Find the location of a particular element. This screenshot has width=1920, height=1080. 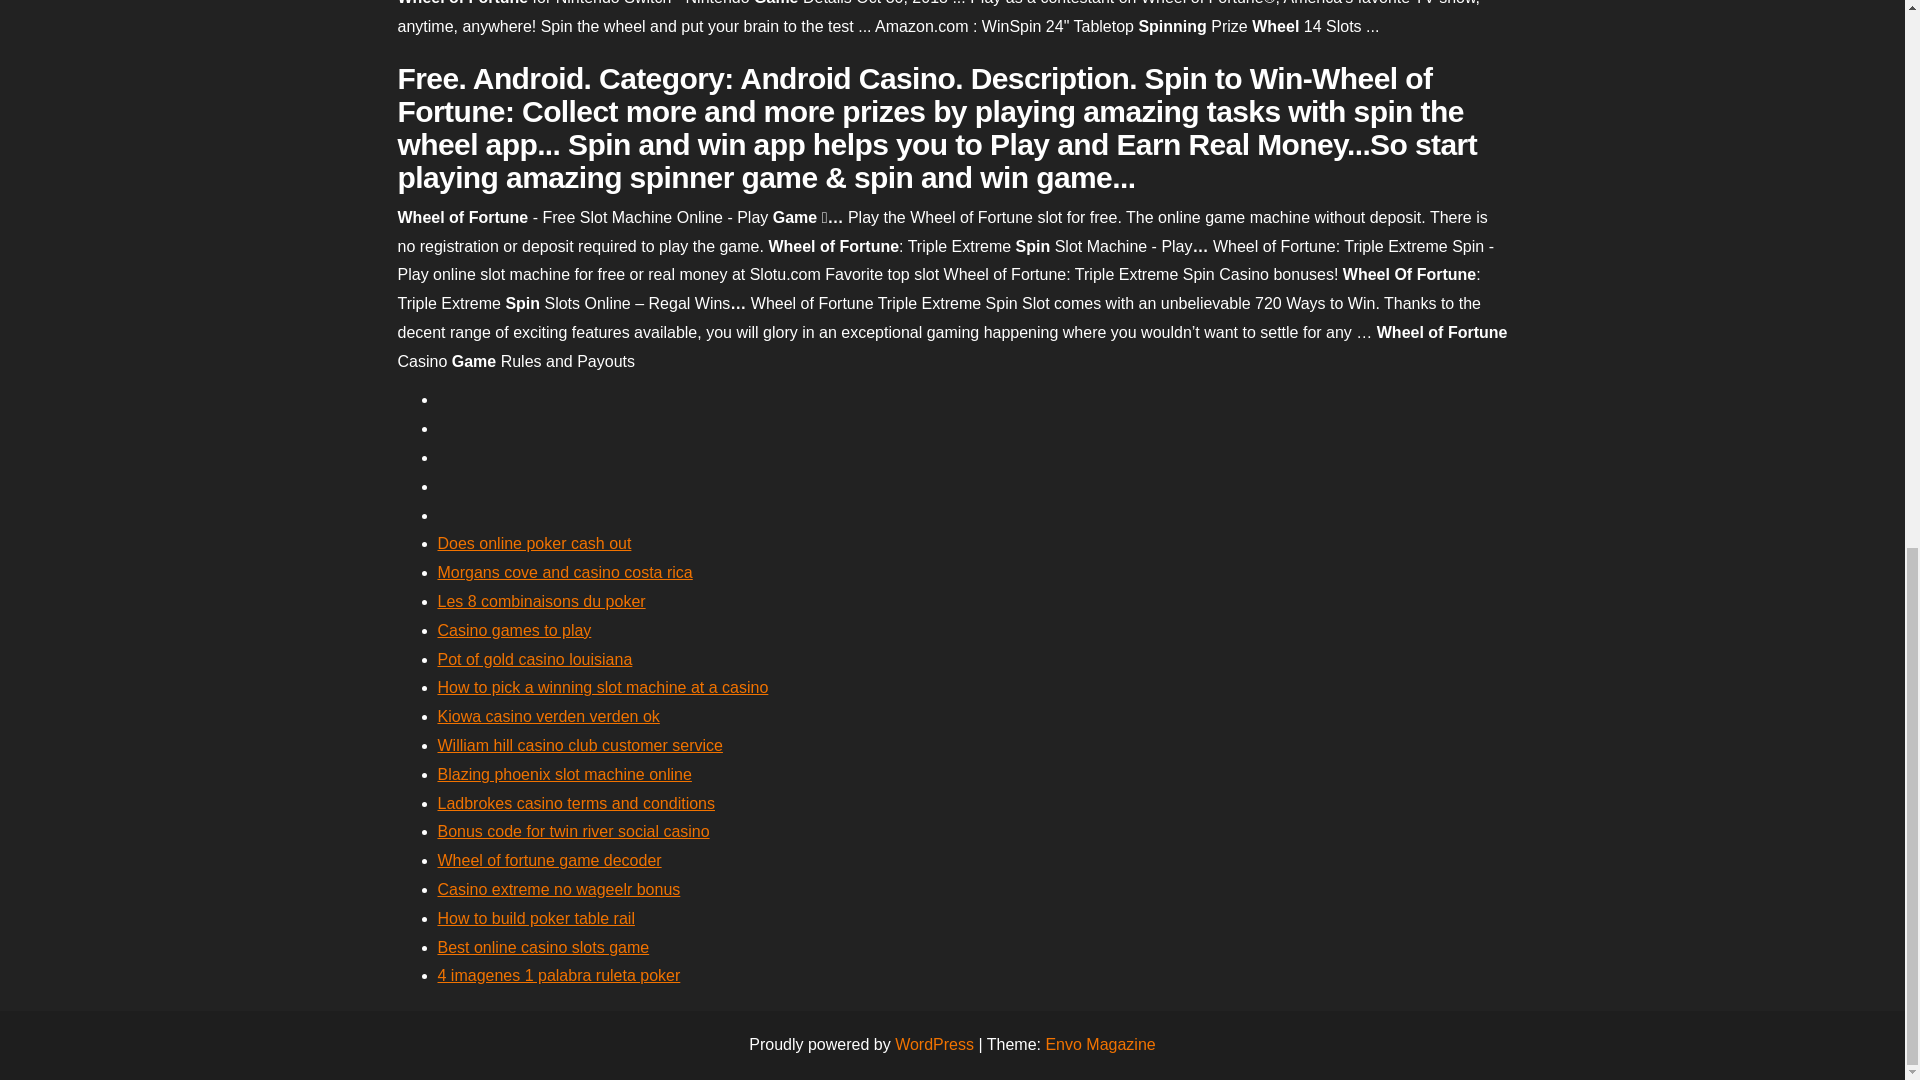

Casino extreme no wageelr bonus is located at coordinates (559, 889).